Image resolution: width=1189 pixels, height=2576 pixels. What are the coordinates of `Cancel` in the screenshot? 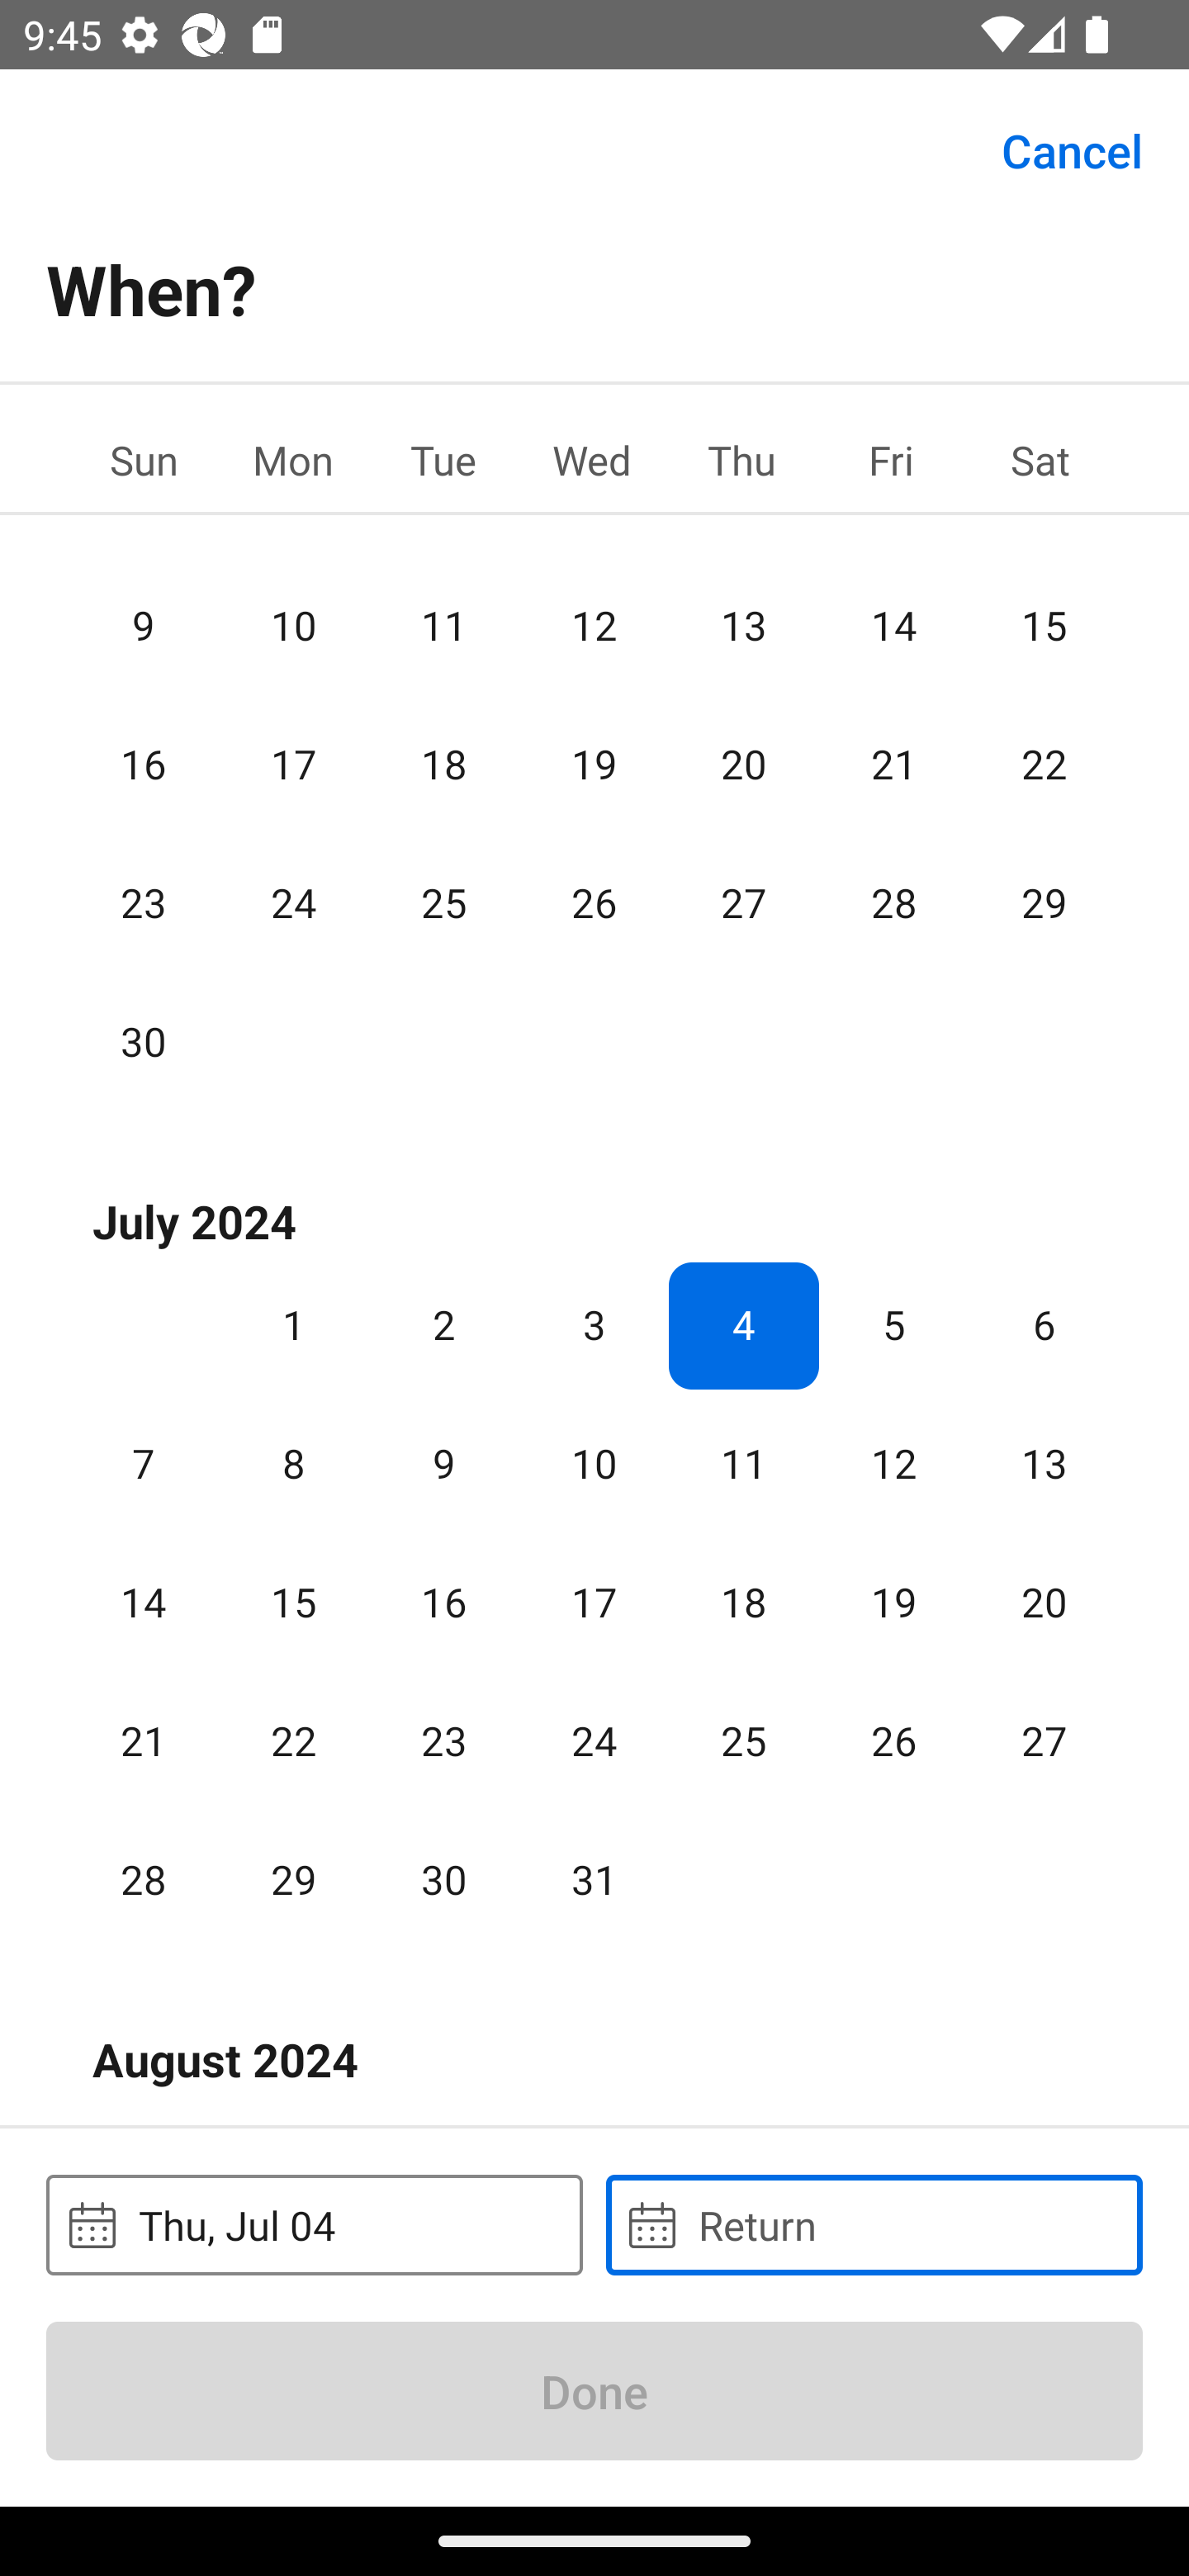 It's located at (1072, 149).